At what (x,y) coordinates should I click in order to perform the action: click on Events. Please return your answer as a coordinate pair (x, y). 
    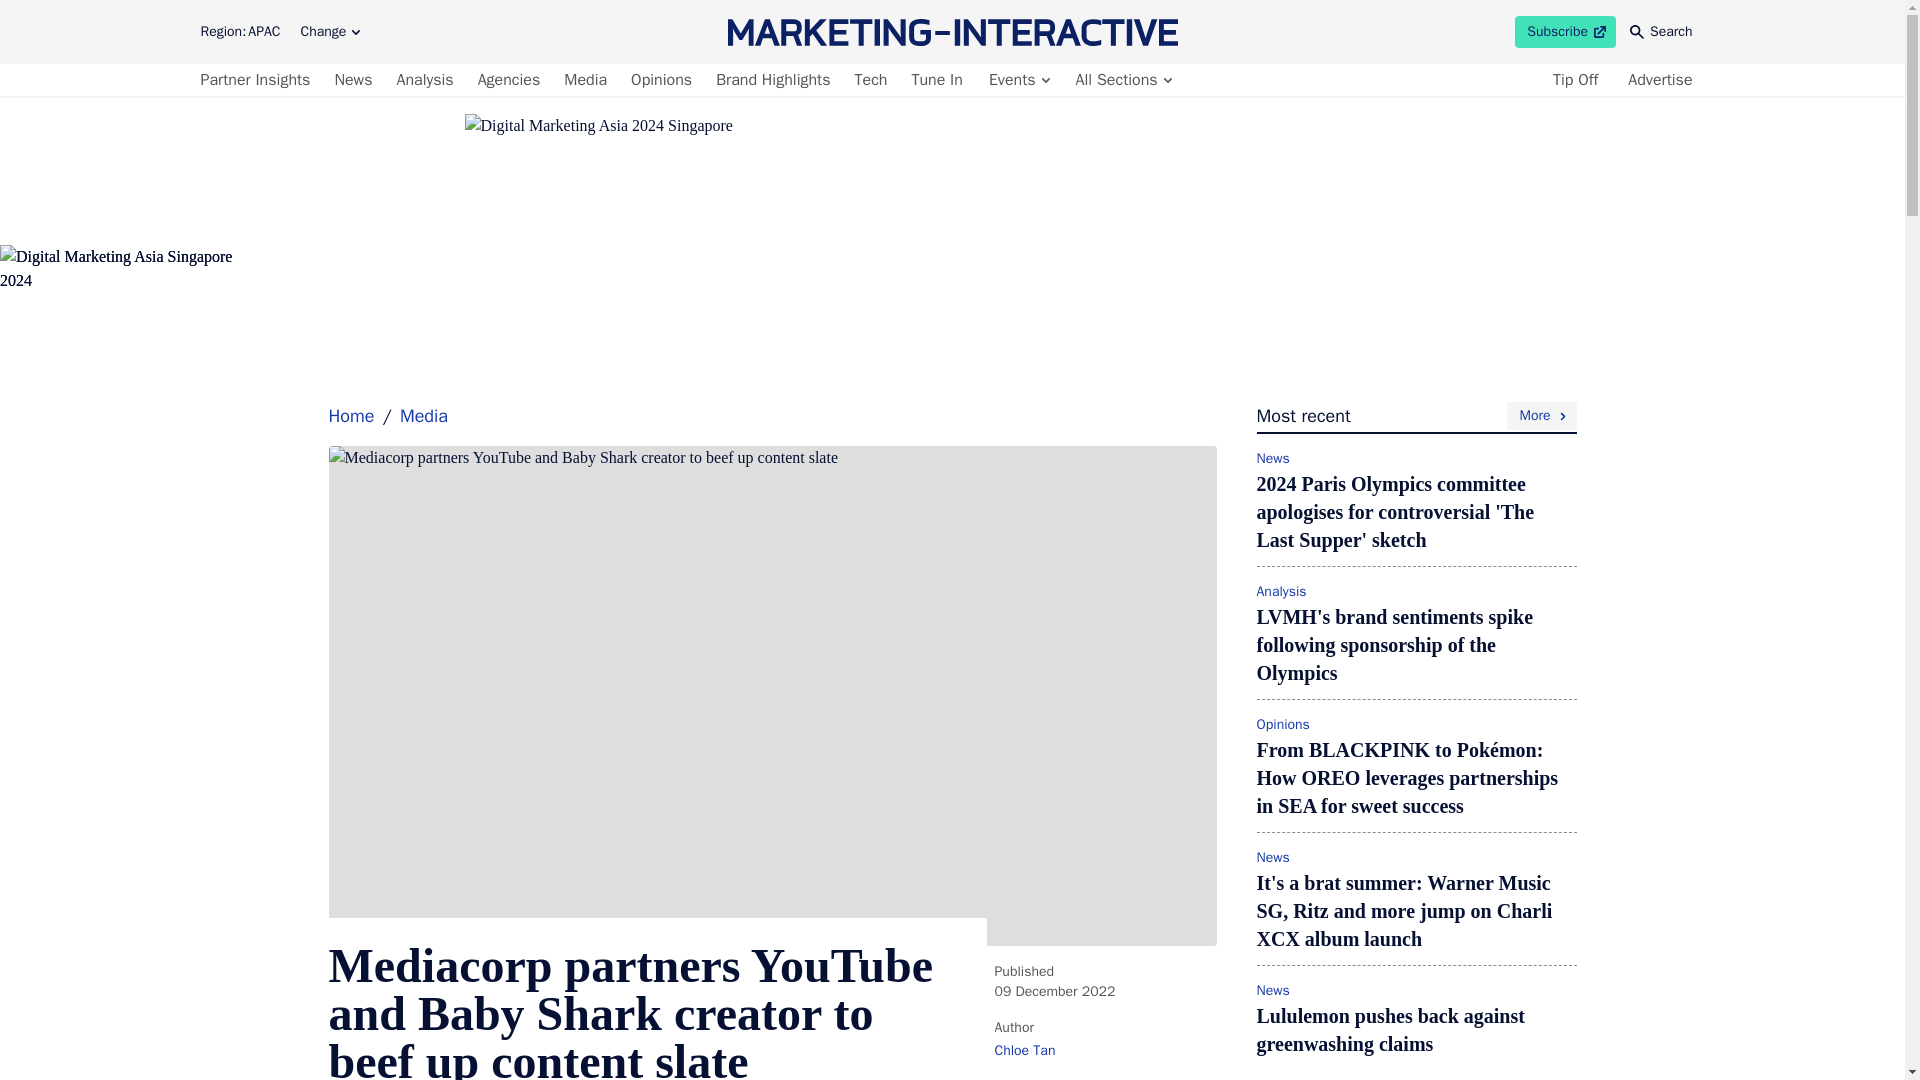
    Looking at the image, I should click on (510, 80).